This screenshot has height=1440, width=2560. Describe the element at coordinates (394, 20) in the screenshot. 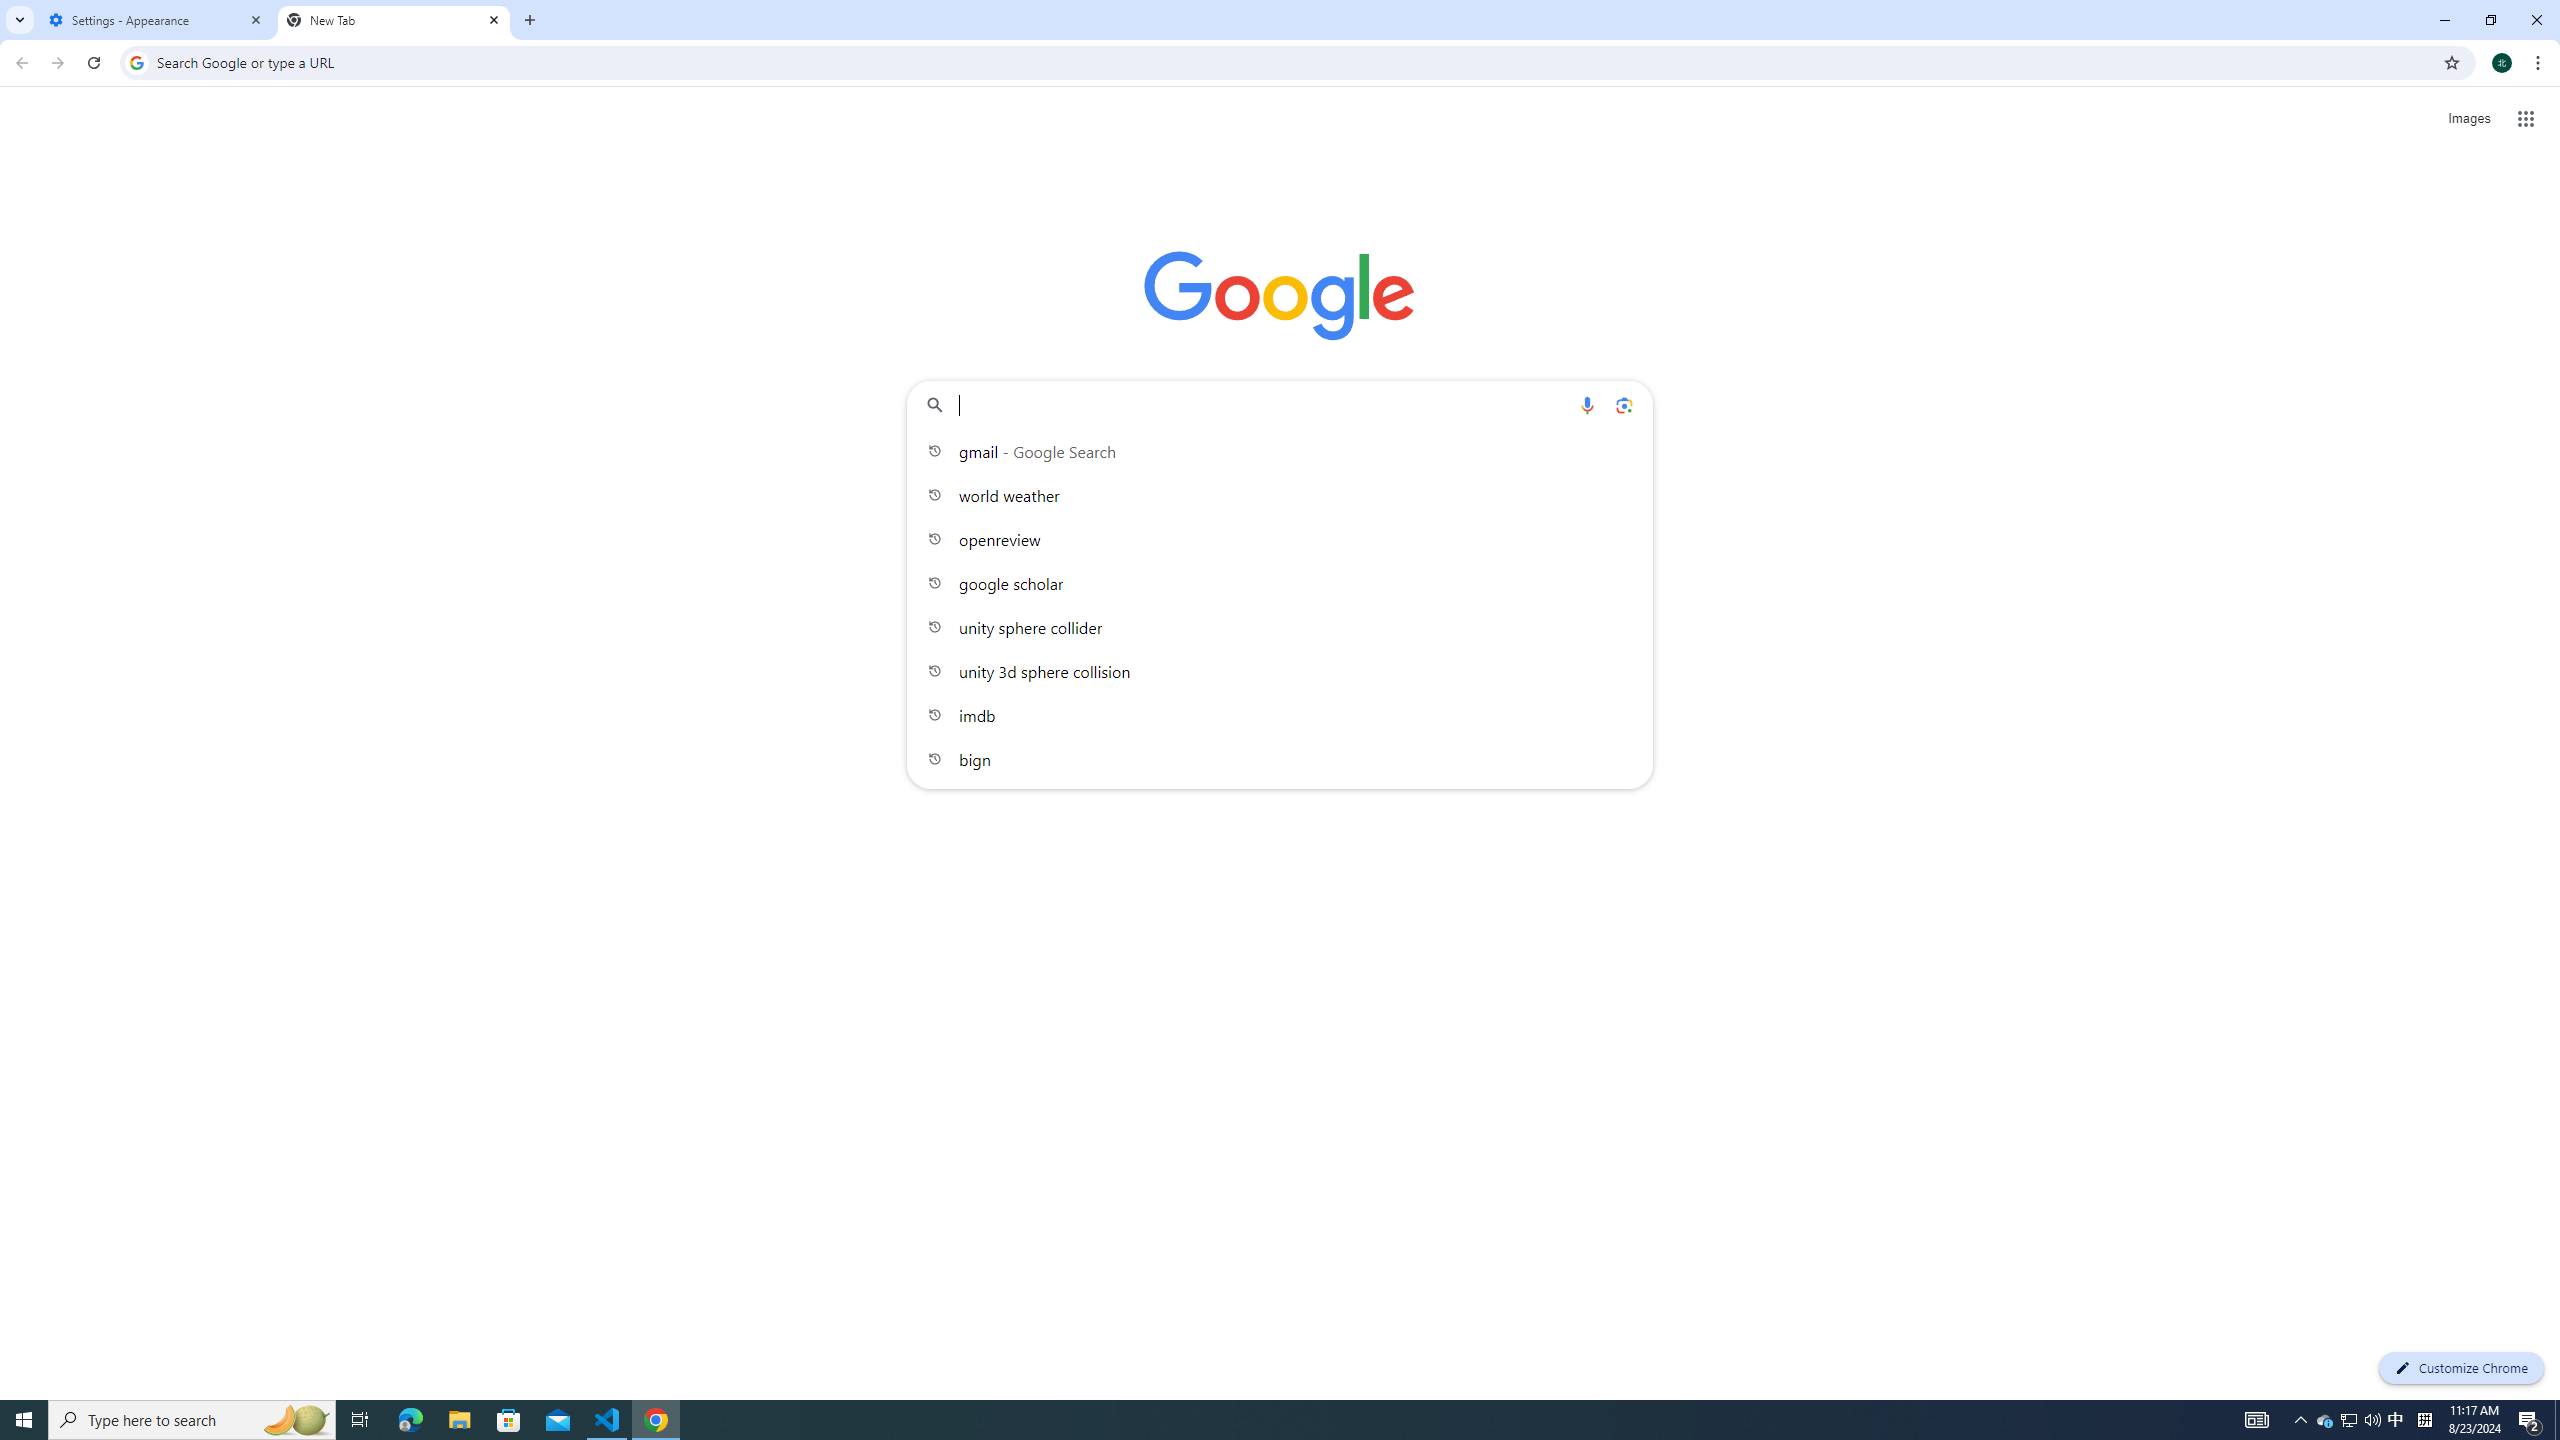

I see `New Tab` at that location.